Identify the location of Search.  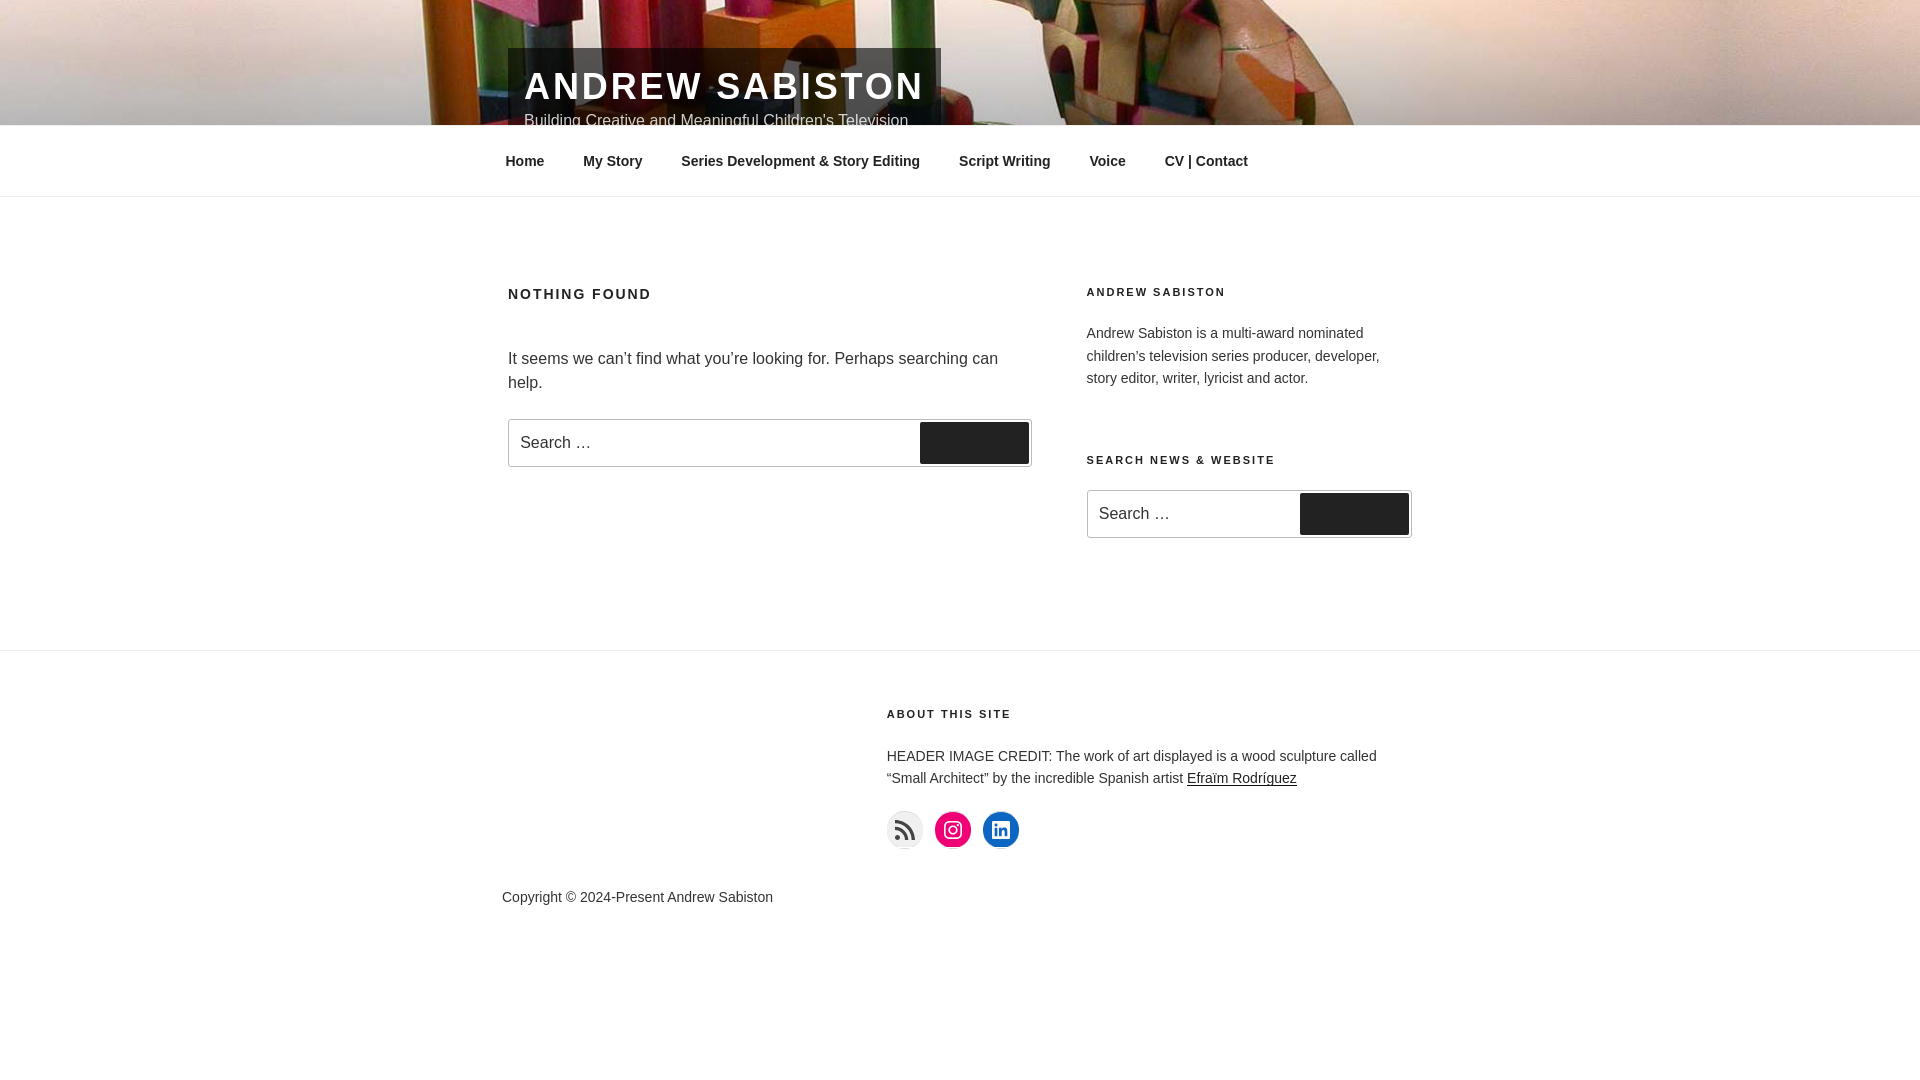
(1354, 513).